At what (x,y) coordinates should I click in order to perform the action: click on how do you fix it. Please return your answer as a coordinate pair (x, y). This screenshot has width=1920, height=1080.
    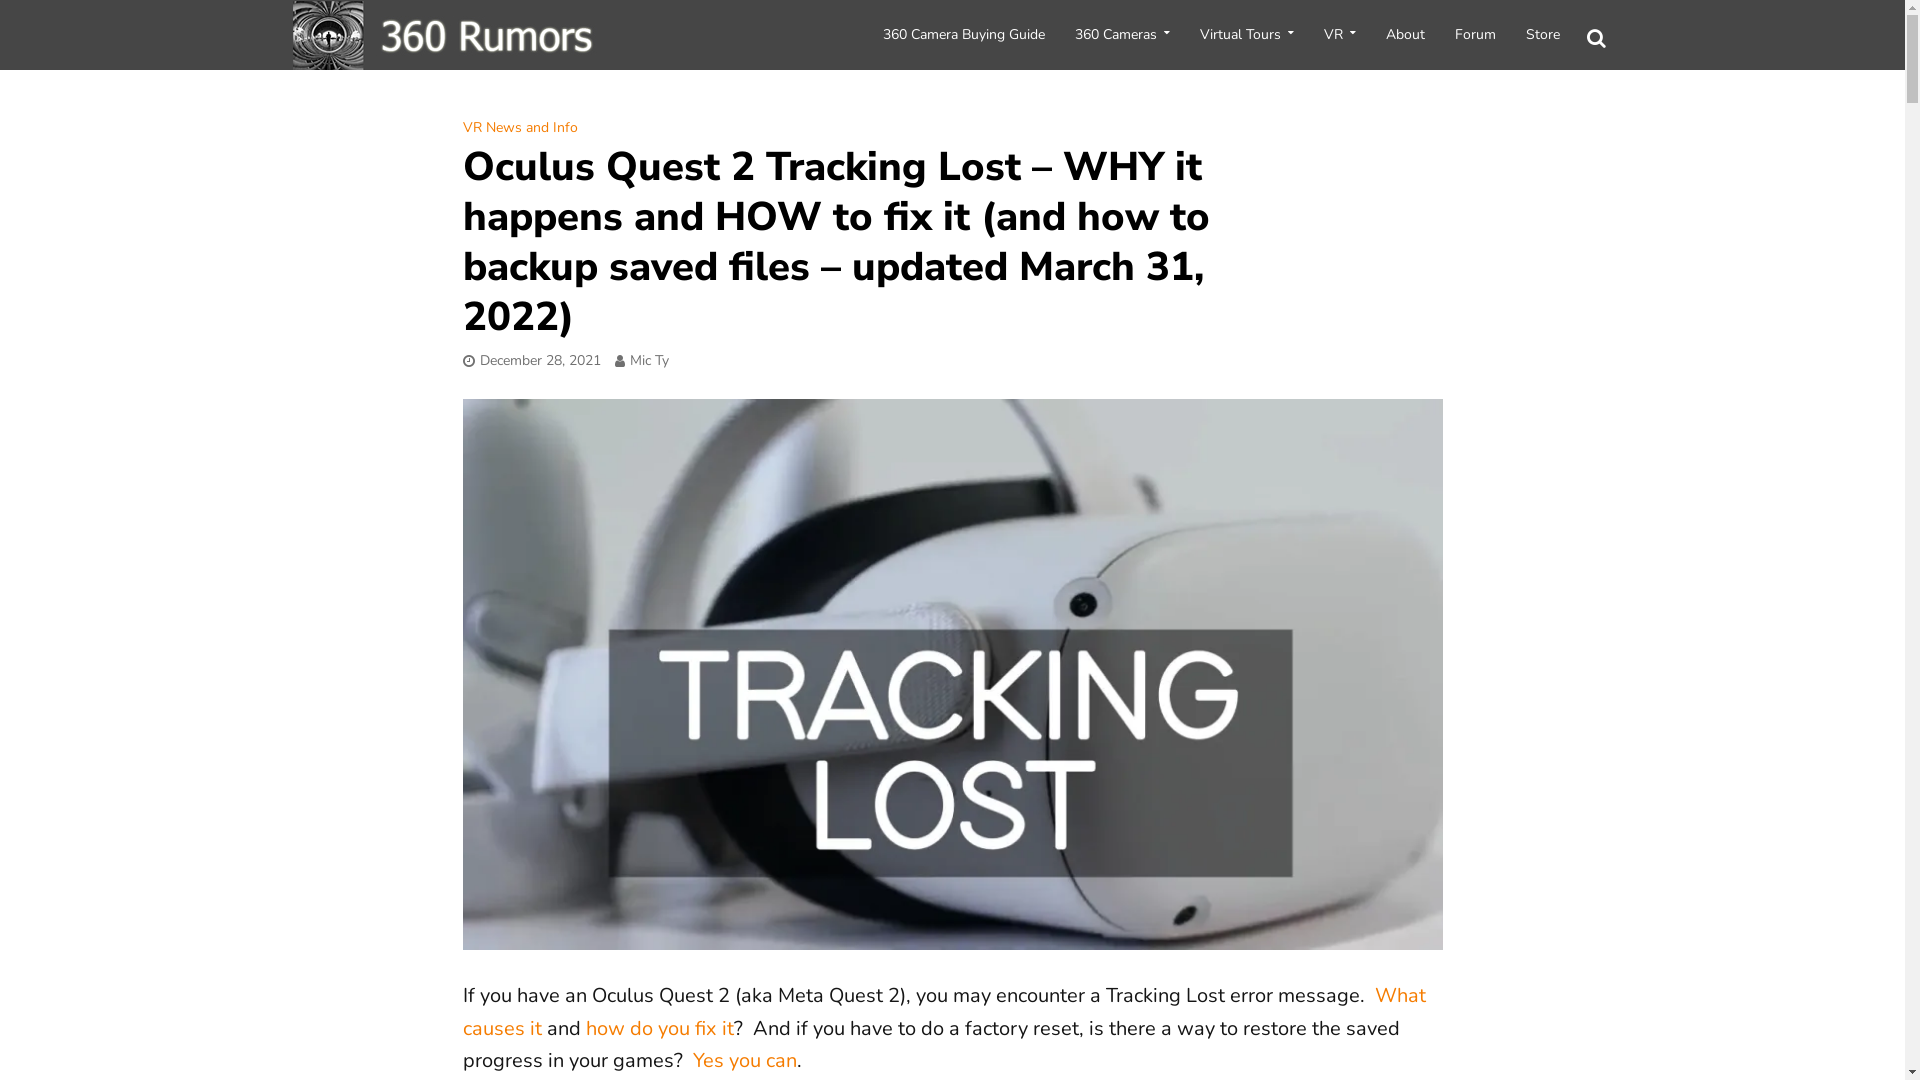
    Looking at the image, I should click on (660, 1030).